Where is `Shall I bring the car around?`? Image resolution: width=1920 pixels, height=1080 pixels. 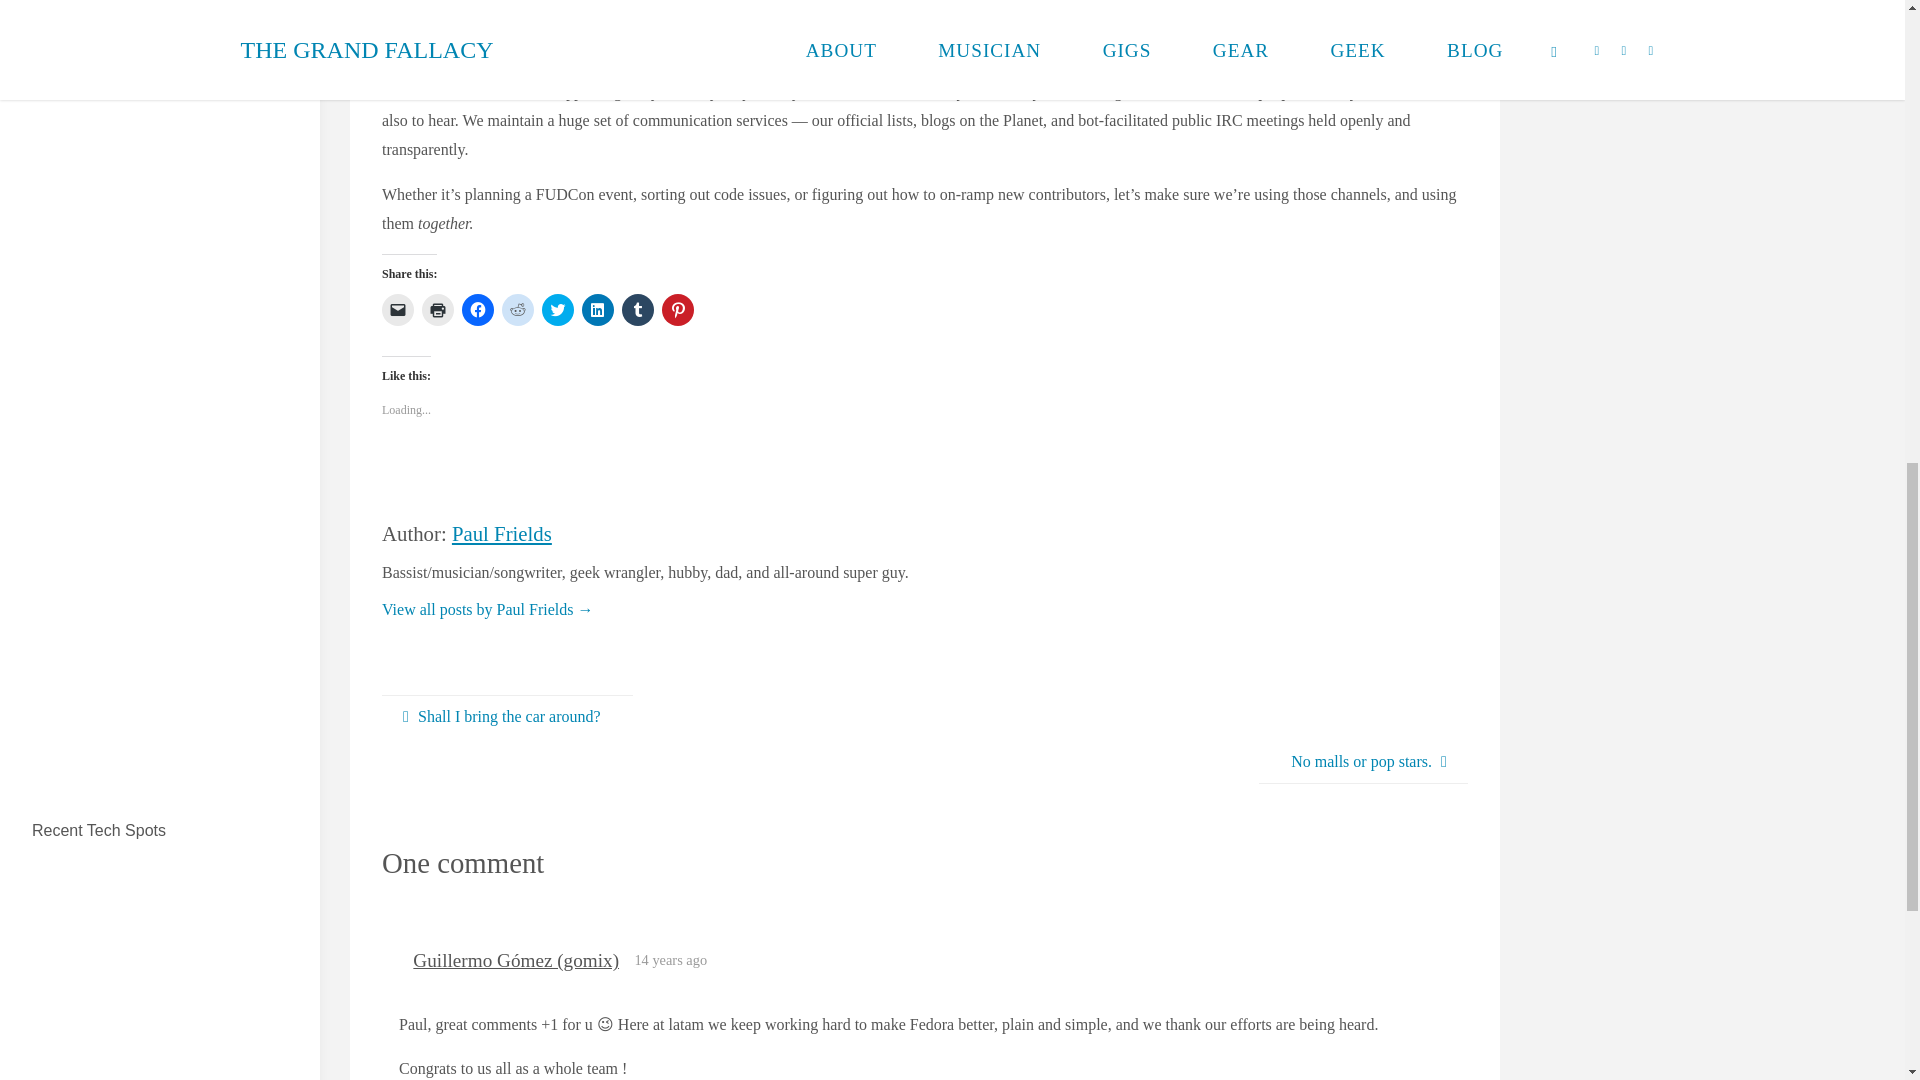 Shall I bring the car around? is located at coordinates (508, 717).